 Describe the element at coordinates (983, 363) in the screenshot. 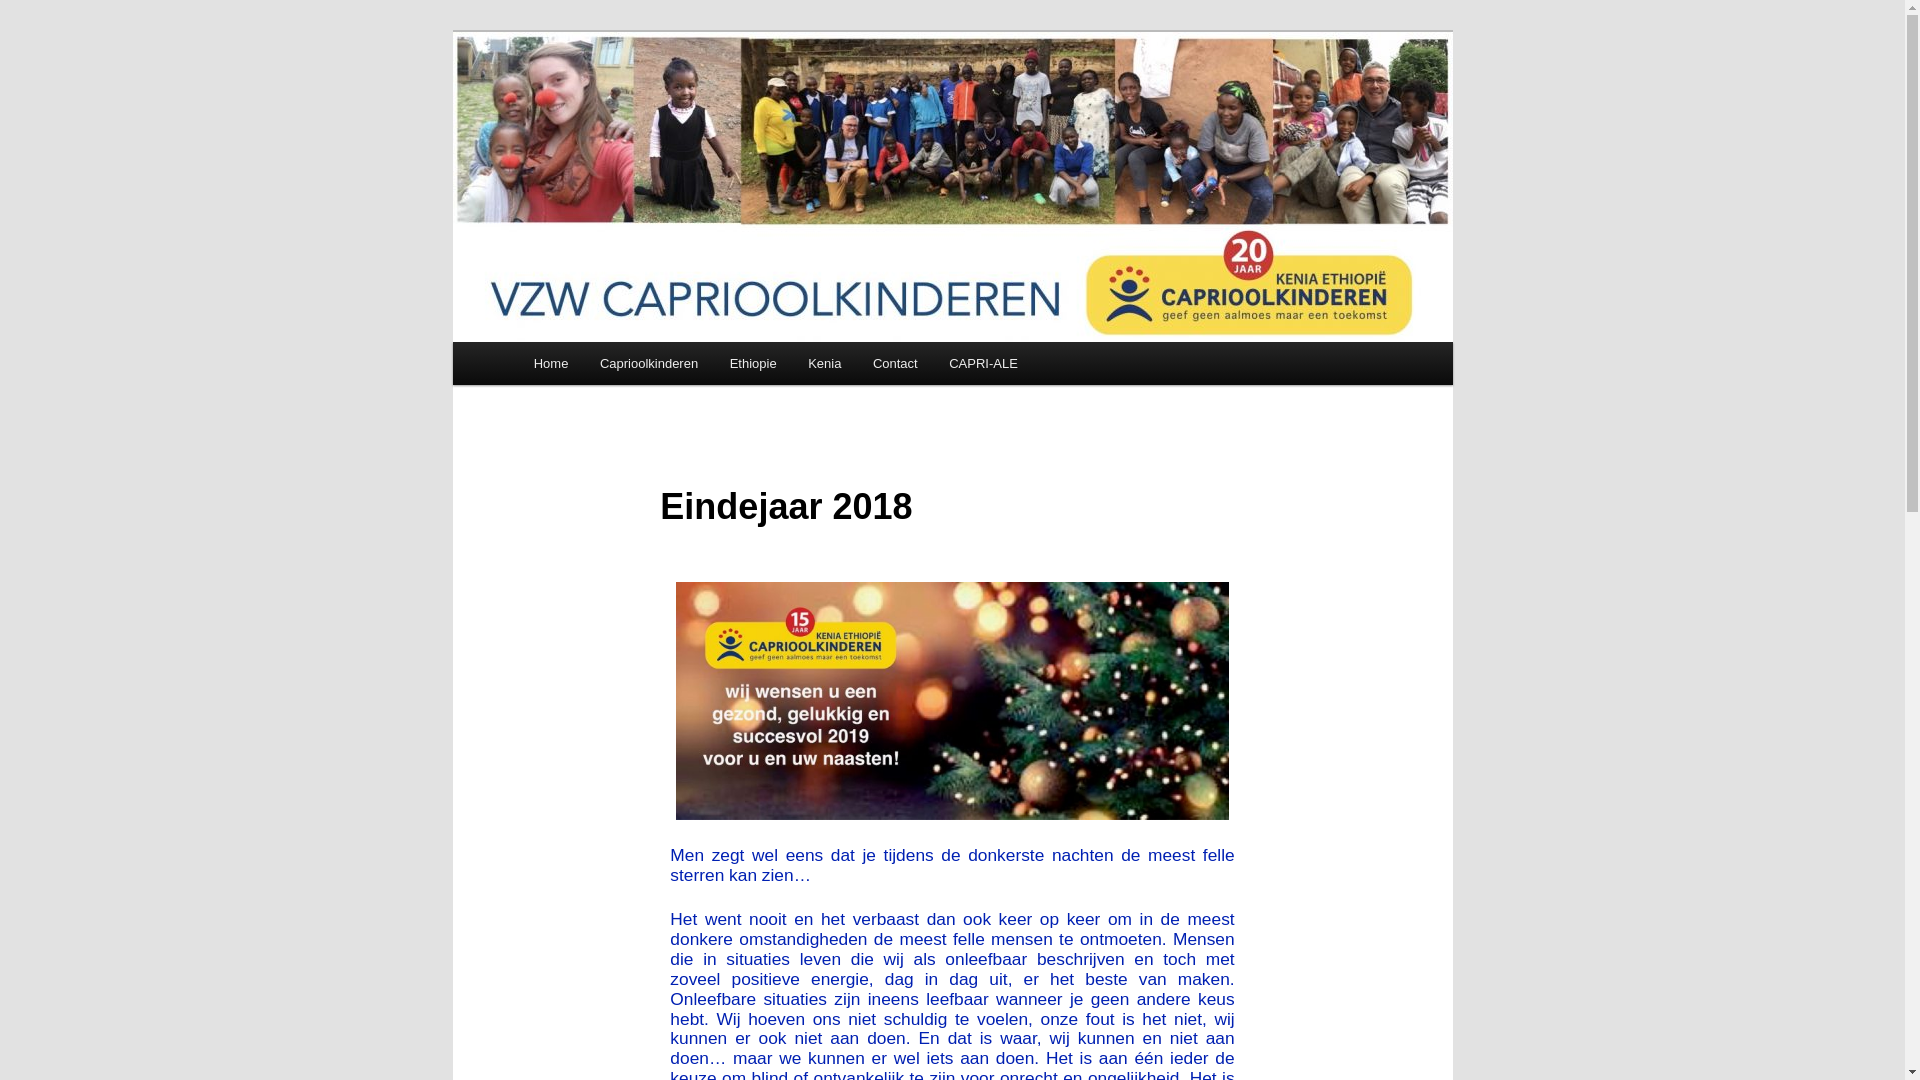

I see `CAPRI-ALE` at that location.